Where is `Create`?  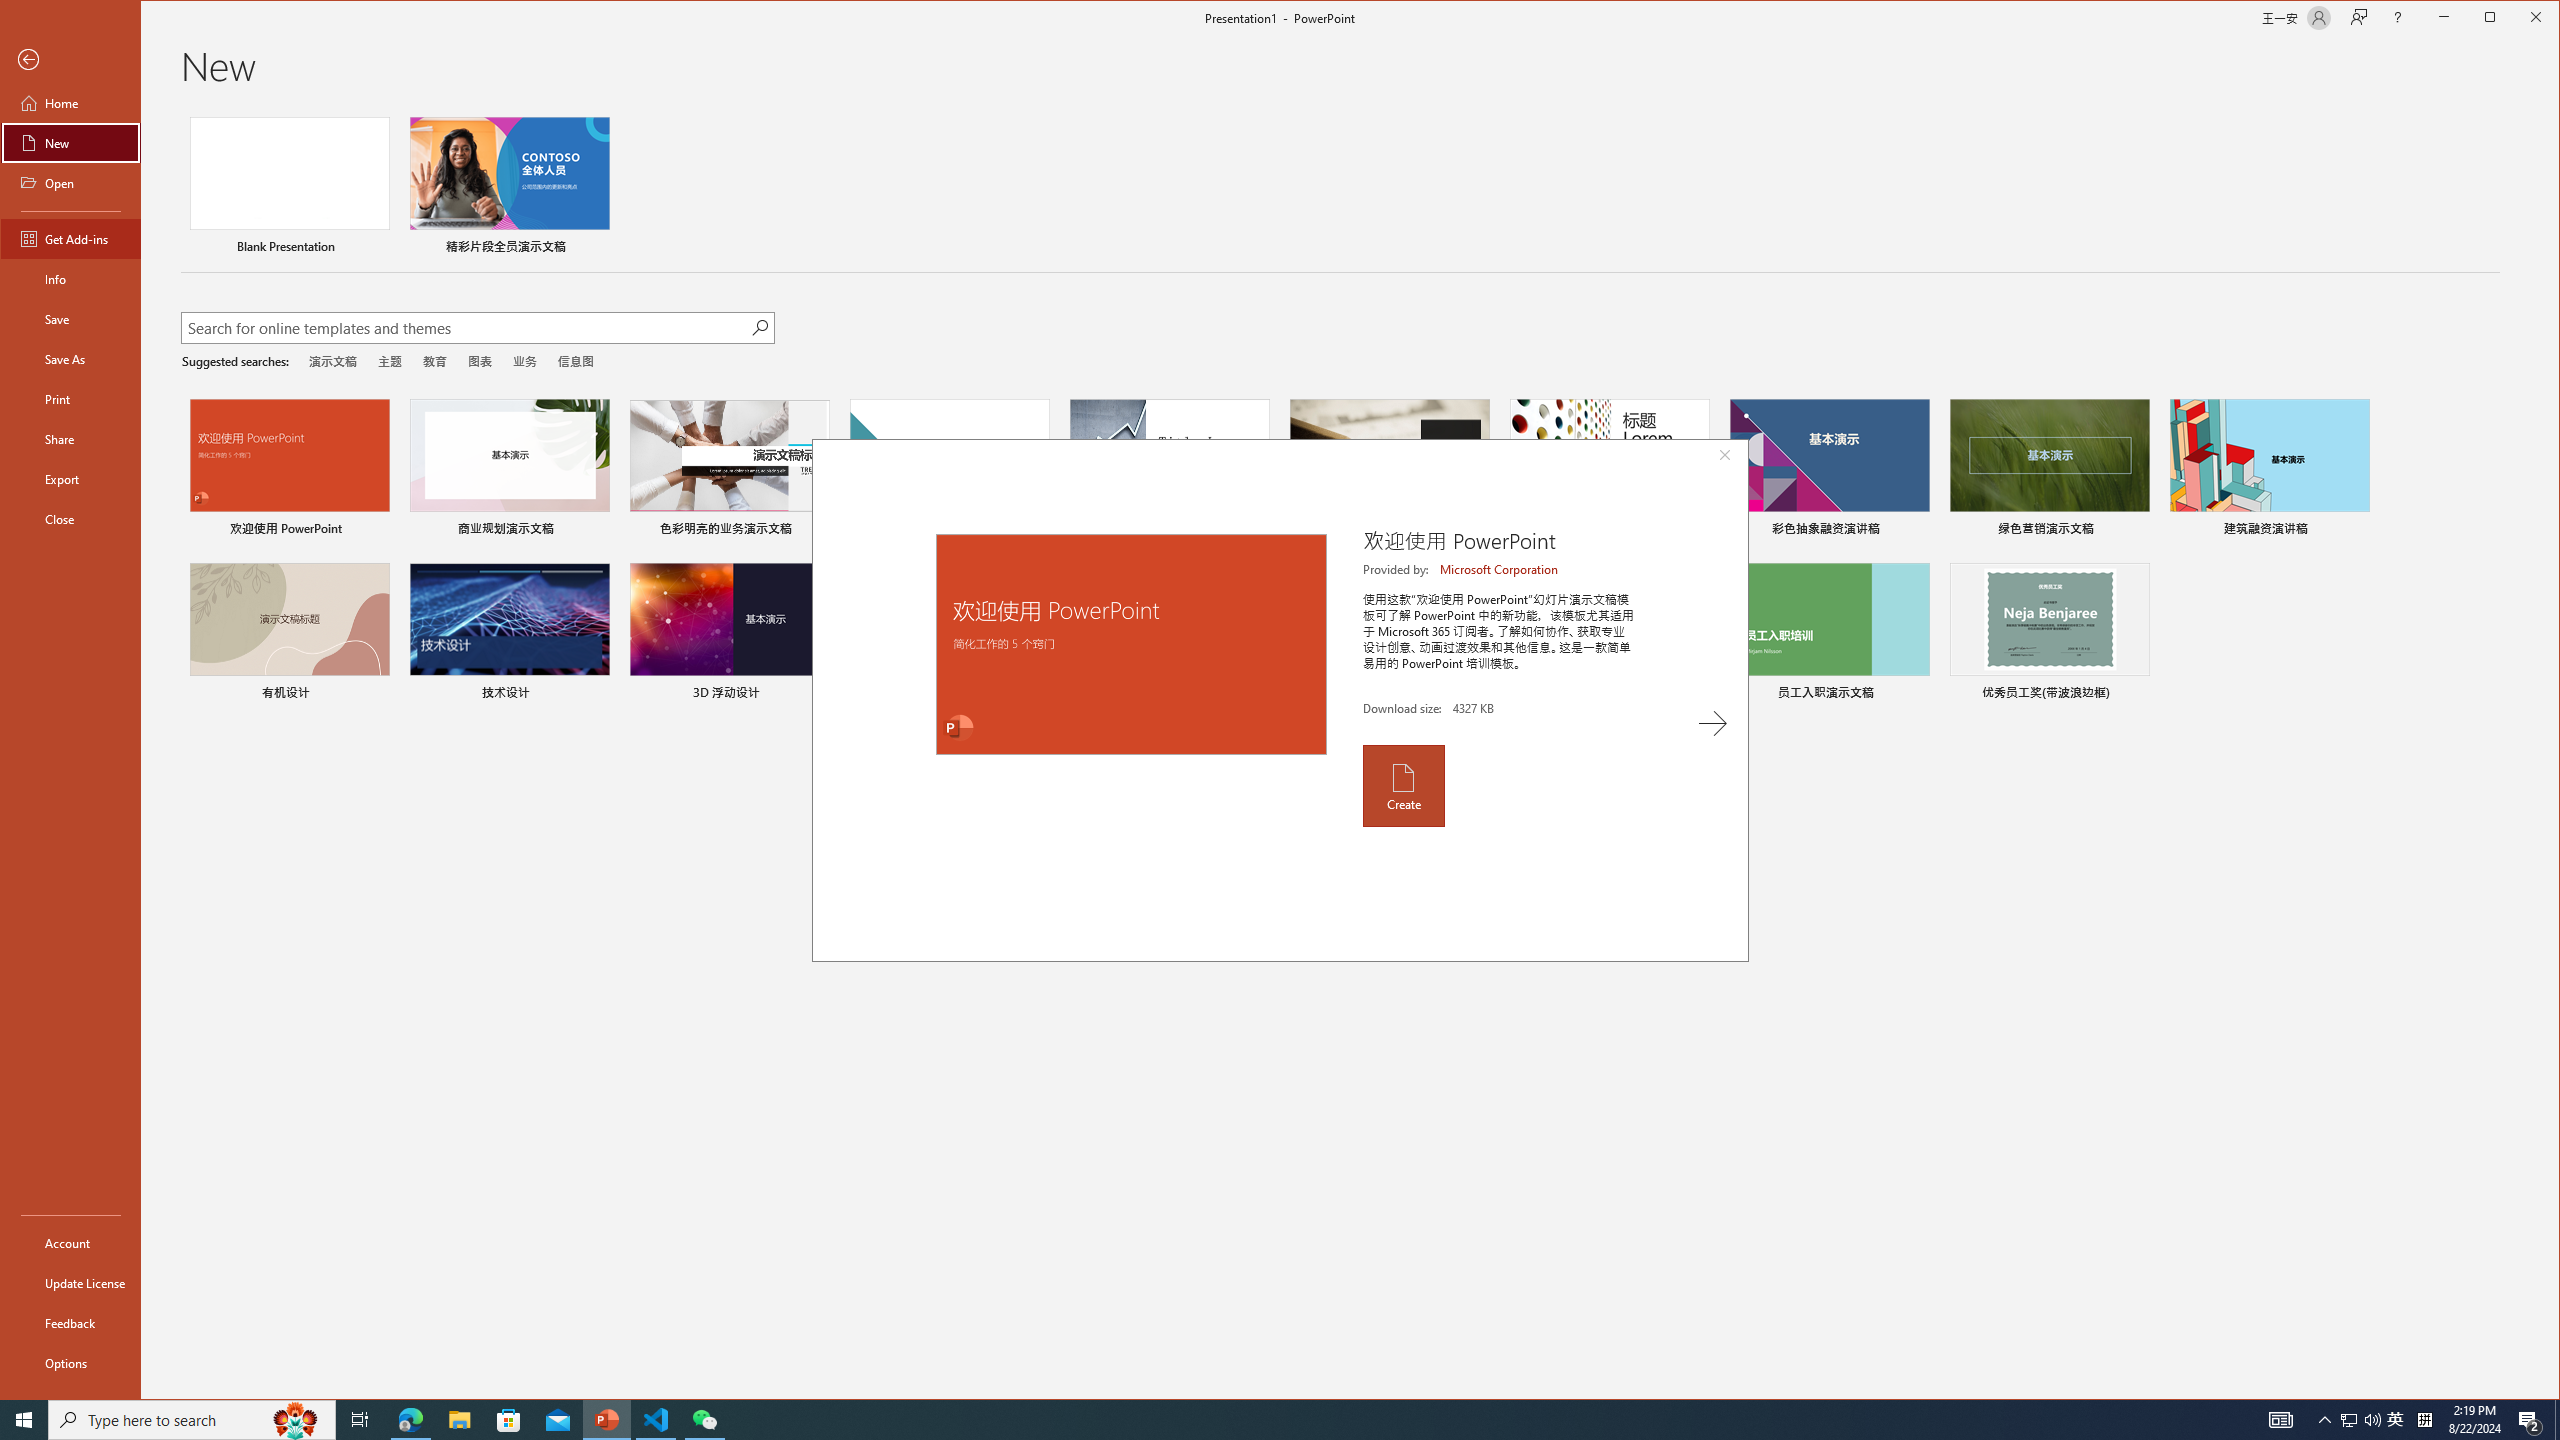
Create is located at coordinates (1402, 785).